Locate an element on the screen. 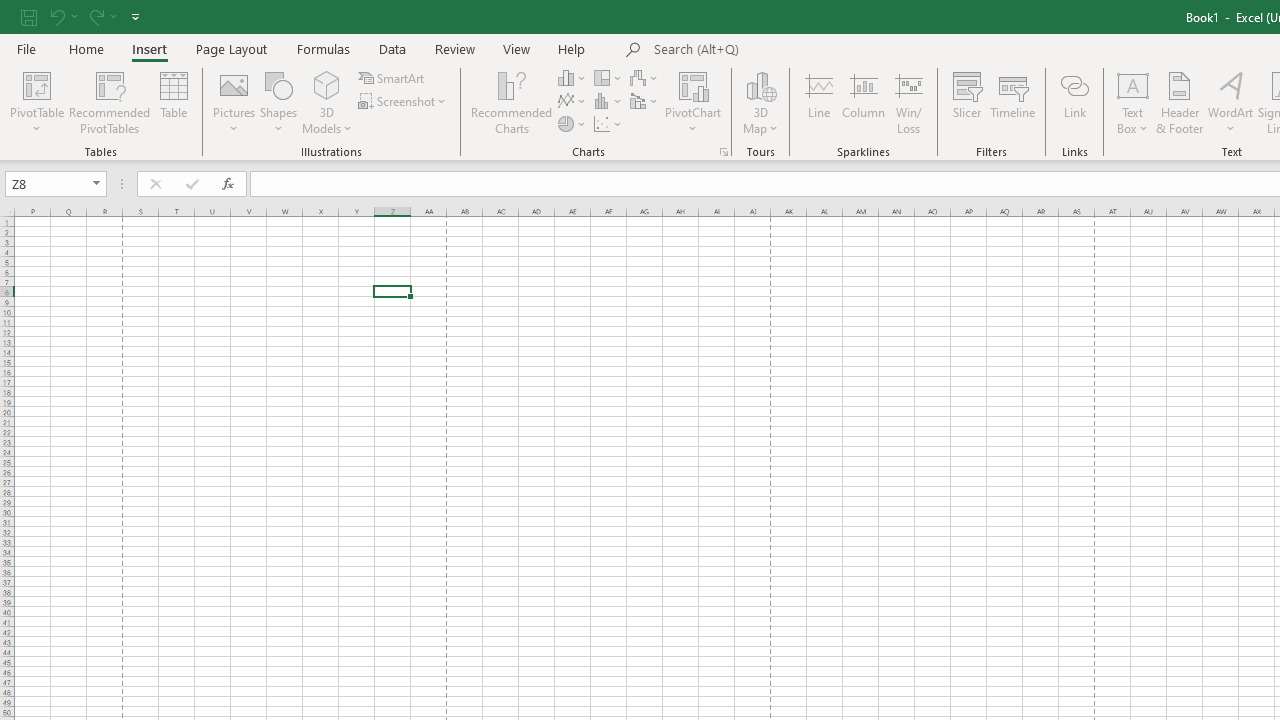 Image resolution: width=1280 pixels, height=720 pixels. Insert Line or Area Chart is located at coordinates (573, 102).